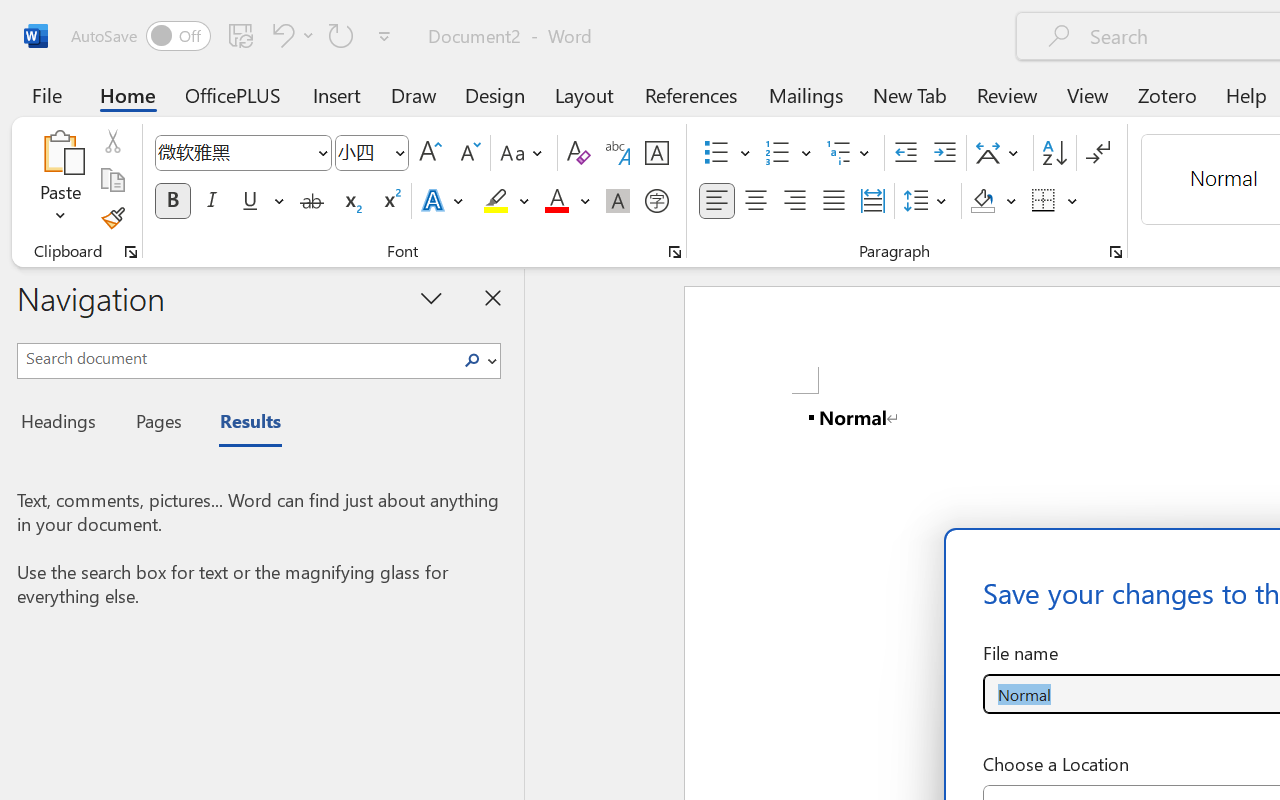 Image resolution: width=1280 pixels, height=800 pixels. What do you see at coordinates (280, 35) in the screenshot?
I see `Undo Text Fill Effect` at bounding box center [280, 35].